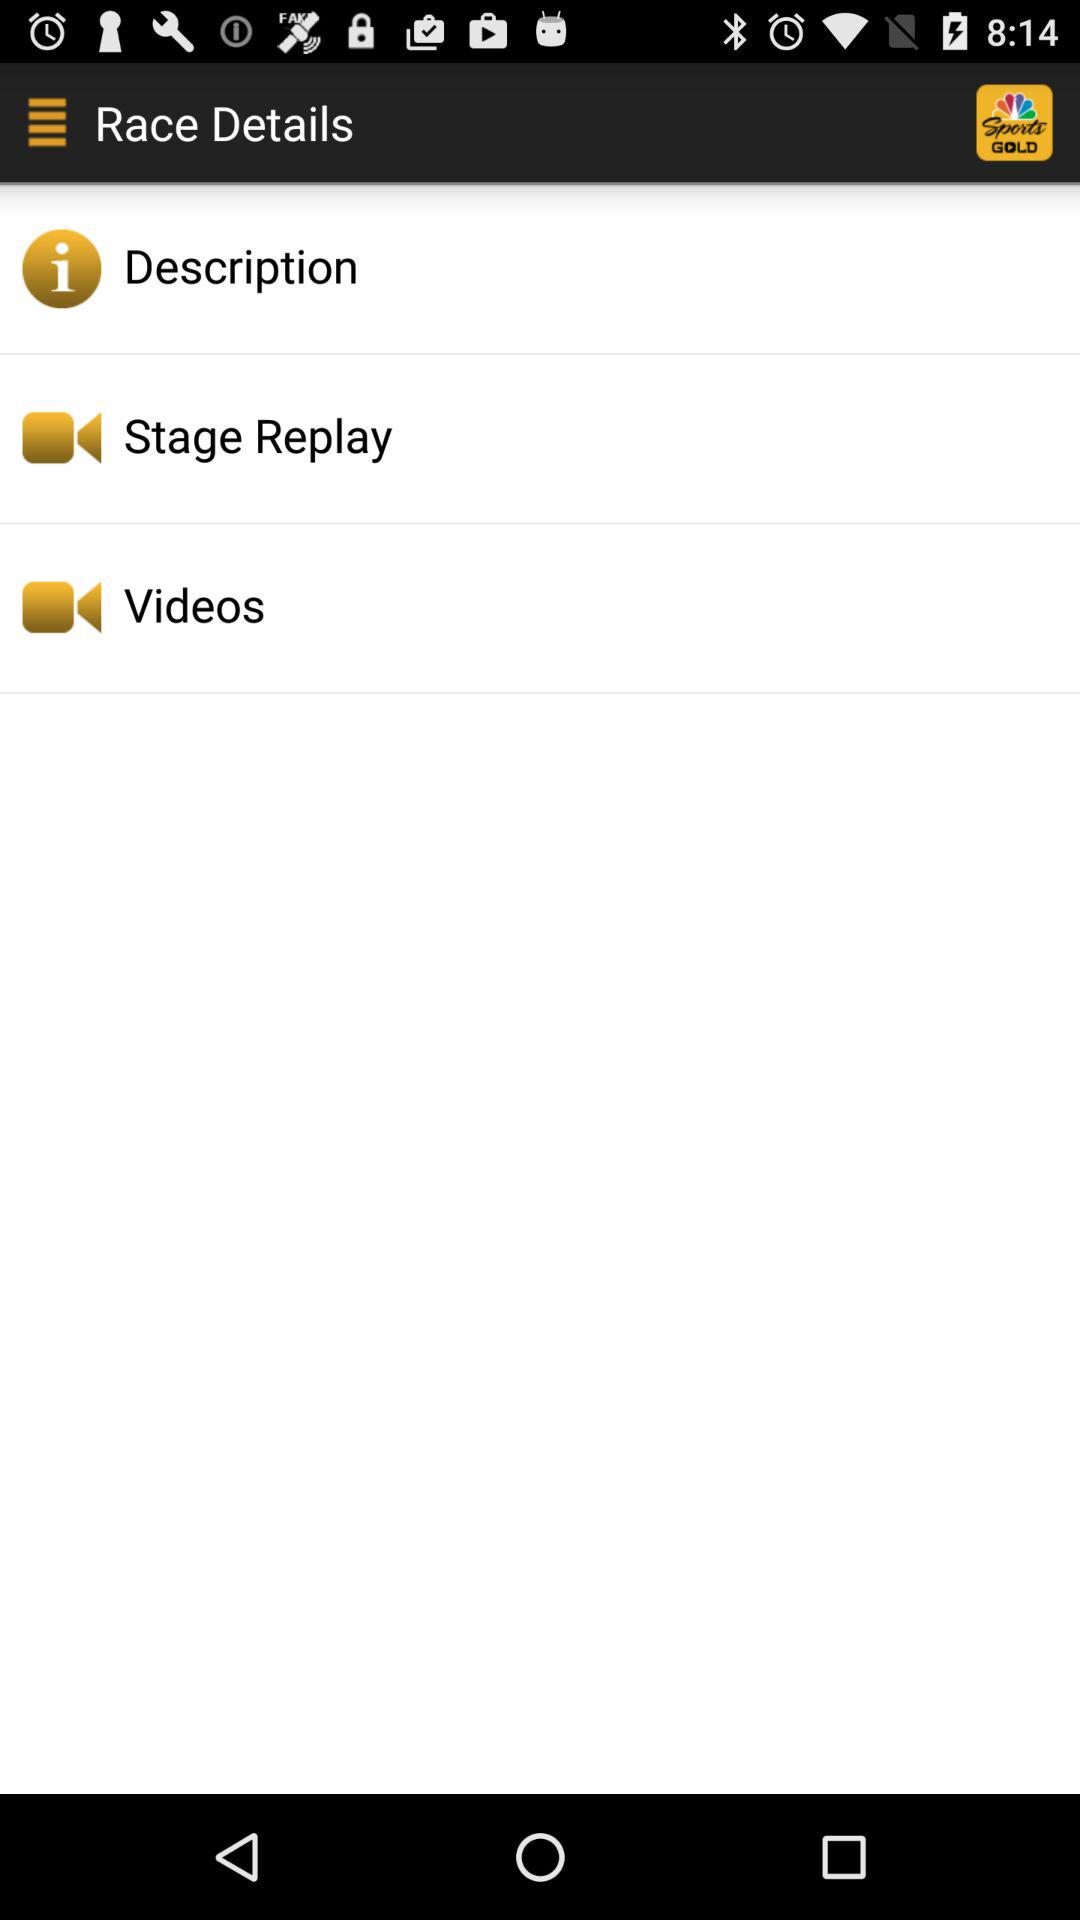 The height and width of the screenshot is (1920, 1080). Describe the element at coordinates (596, 434) in the screenshot. I see `launch the icon below description icon` at that location.